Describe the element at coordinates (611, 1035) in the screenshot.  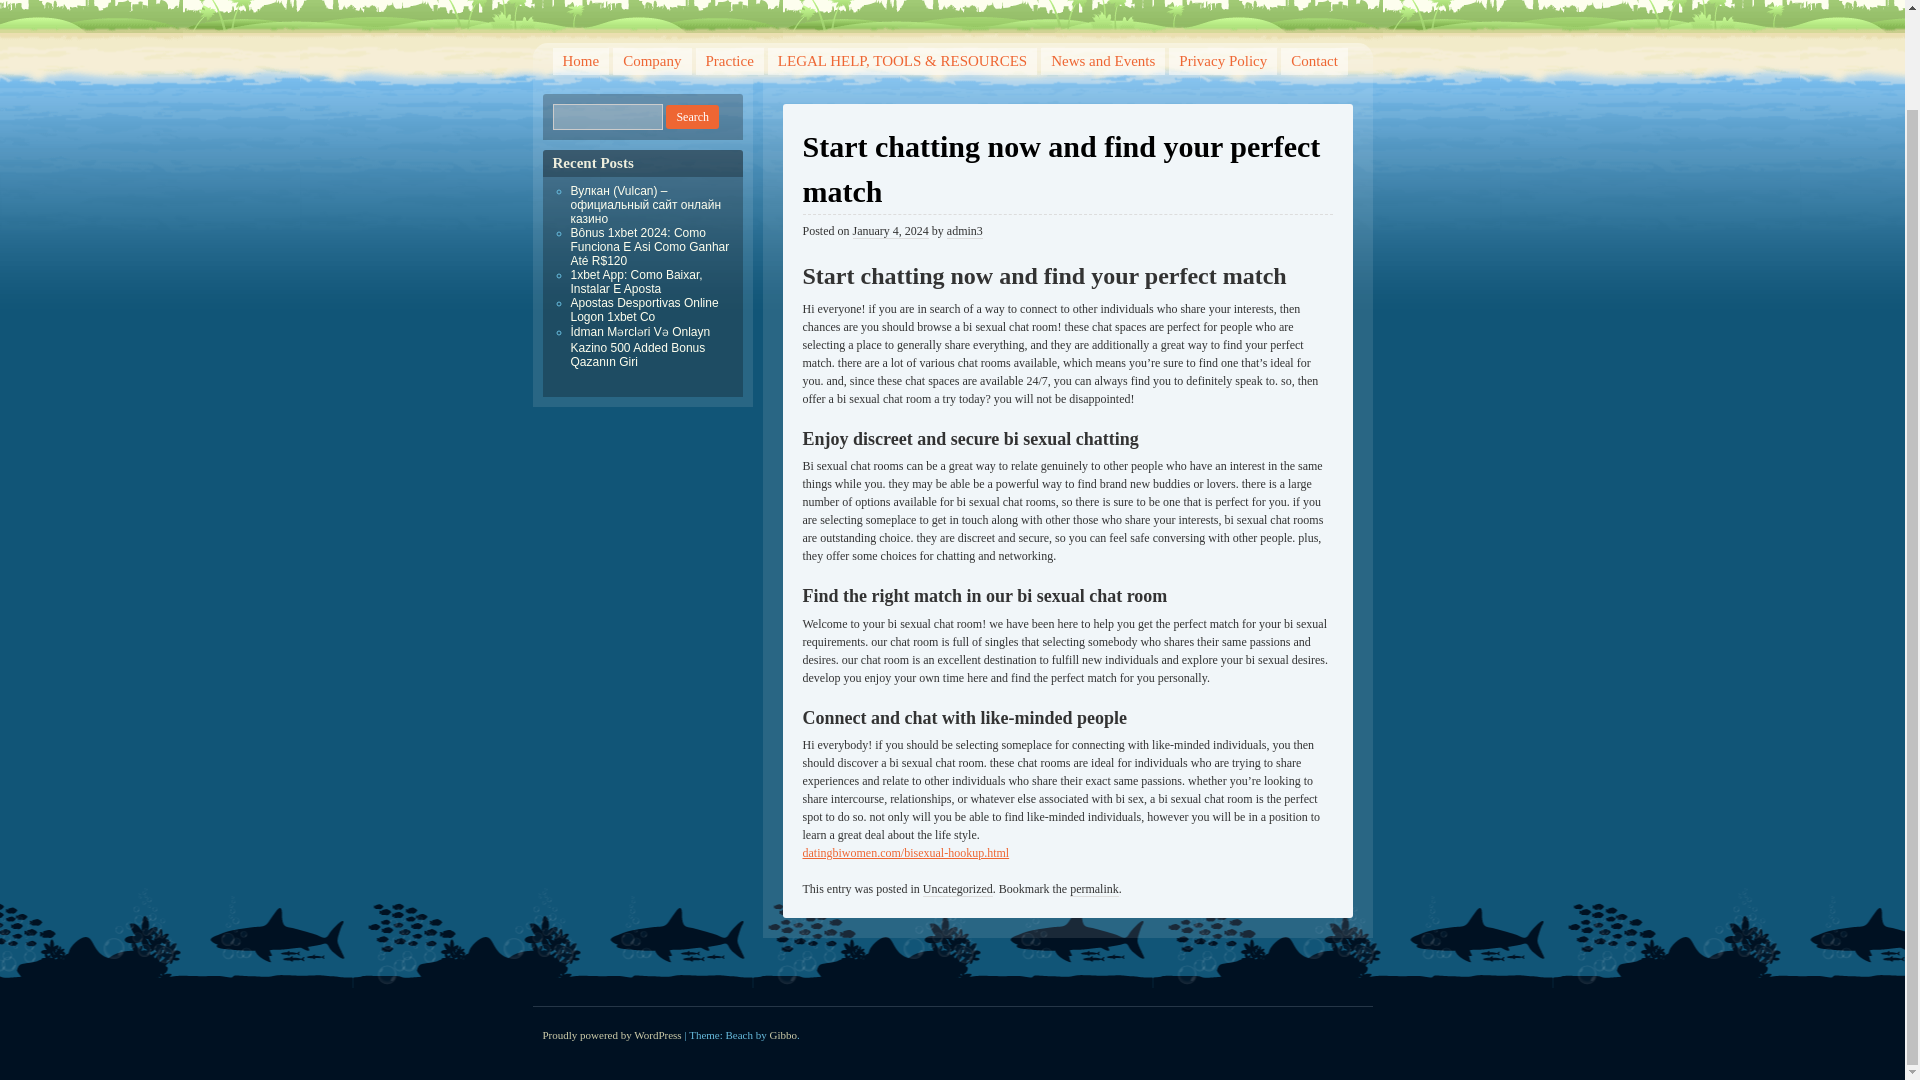
I see `A Semantic Personal Publishing Platform` at that location.